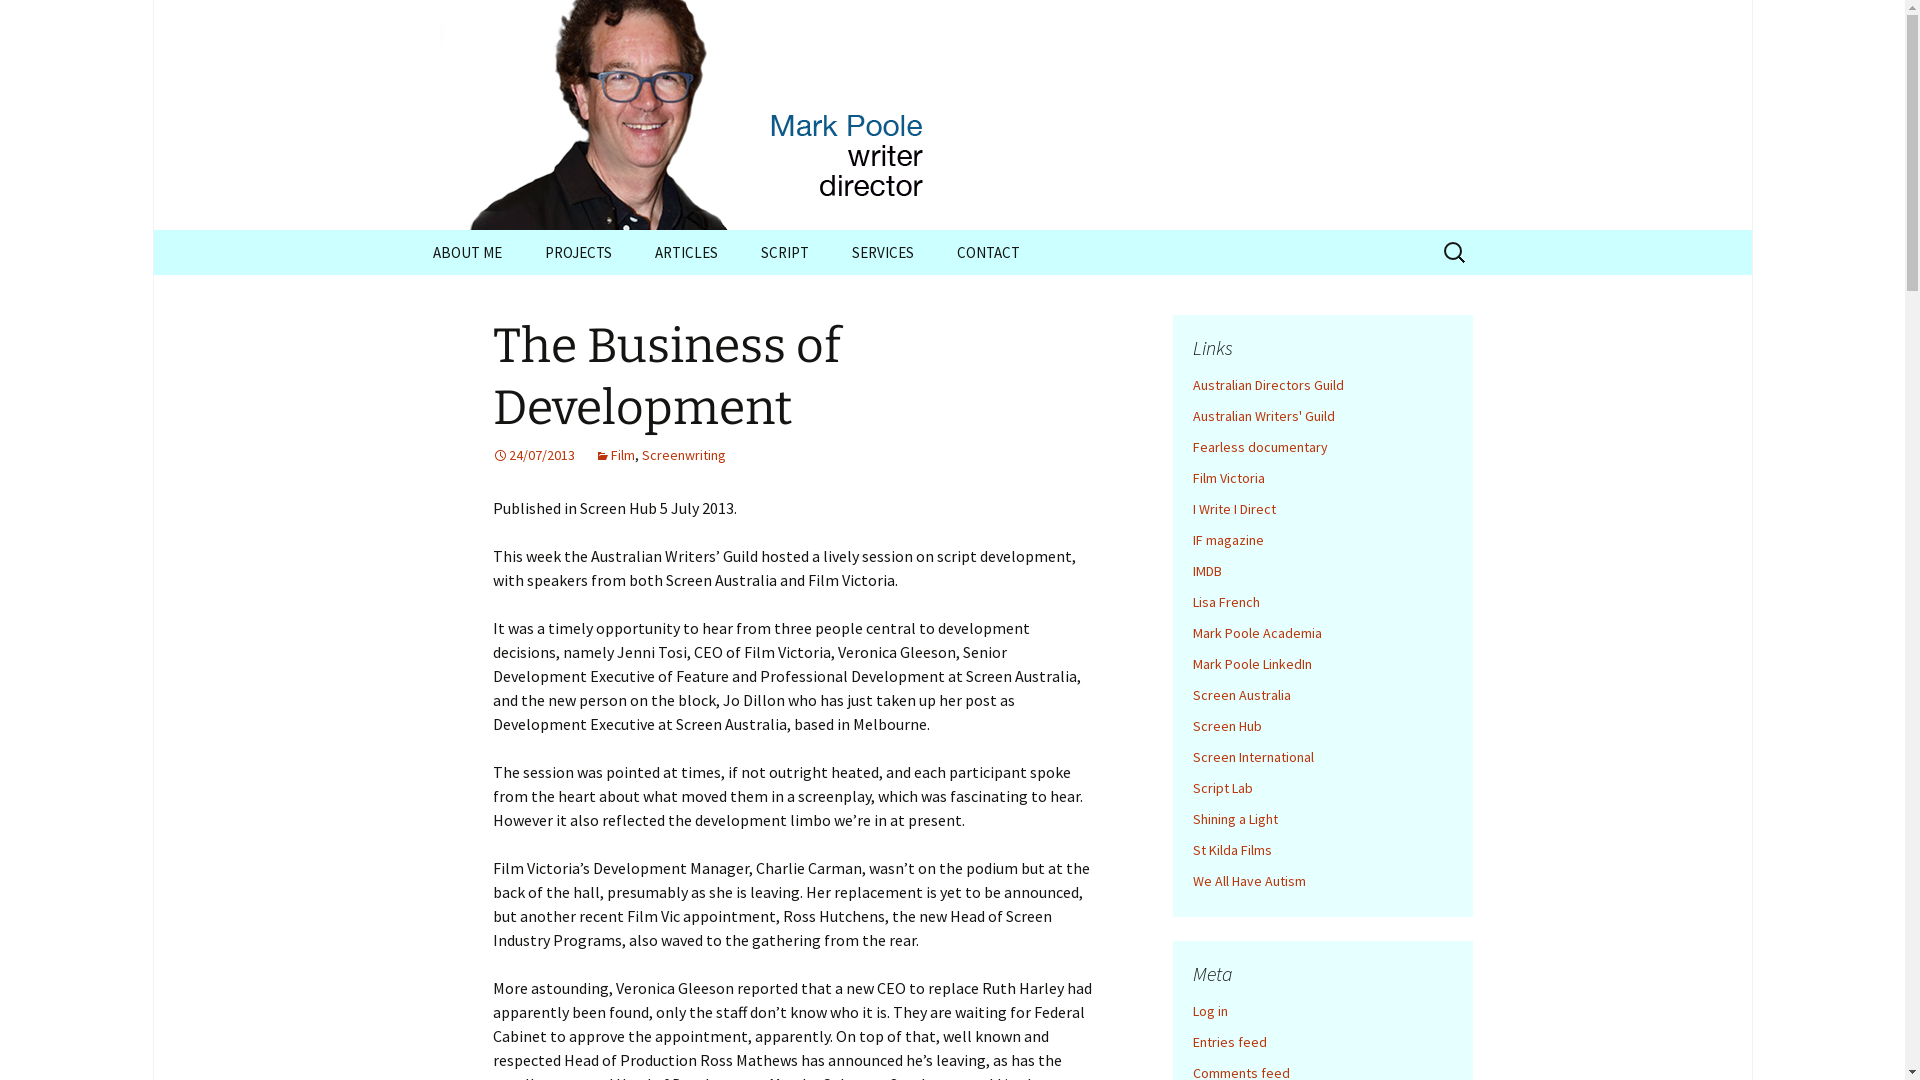  What do you see at coordinates (1229, 1042) in the screenshot?
I see `Entries feed` at bounding box center [1229, 1042].